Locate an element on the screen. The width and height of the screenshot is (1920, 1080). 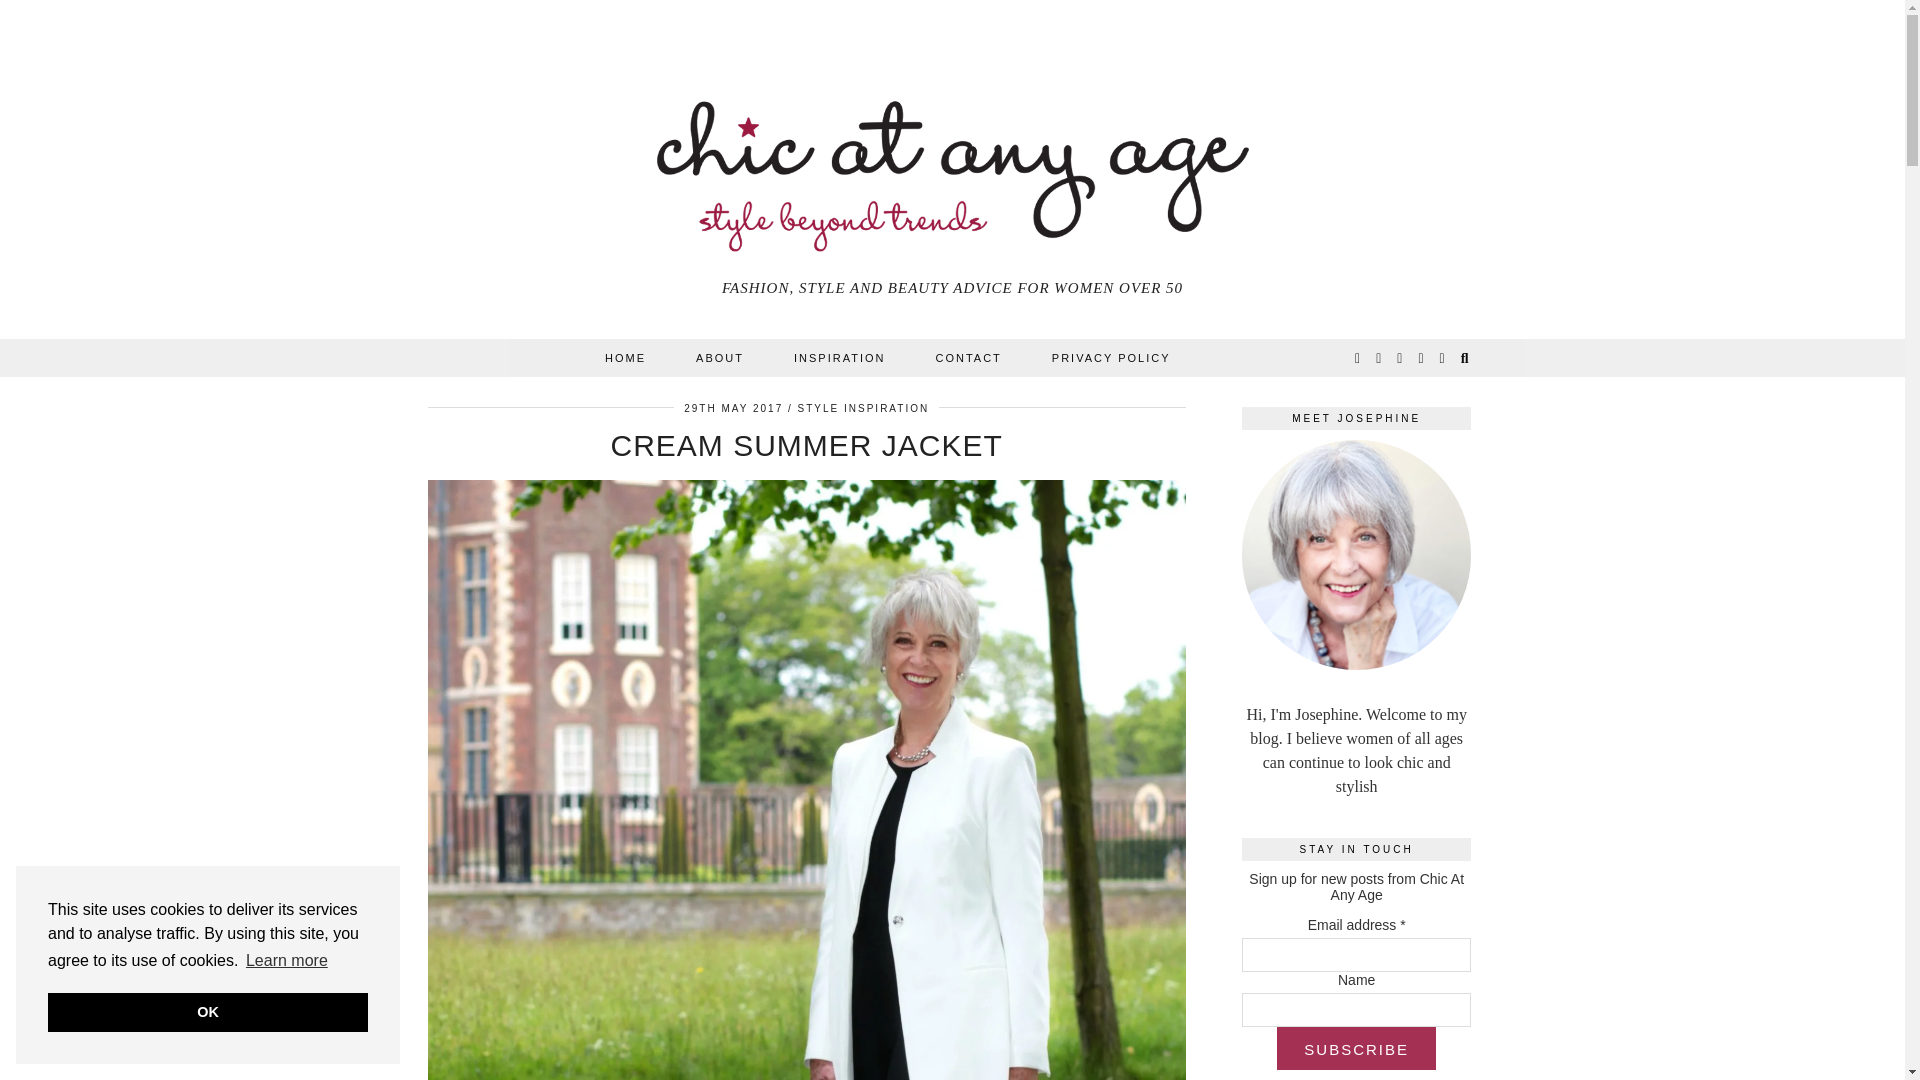
ABOUT is located at coordinates (720, 358).